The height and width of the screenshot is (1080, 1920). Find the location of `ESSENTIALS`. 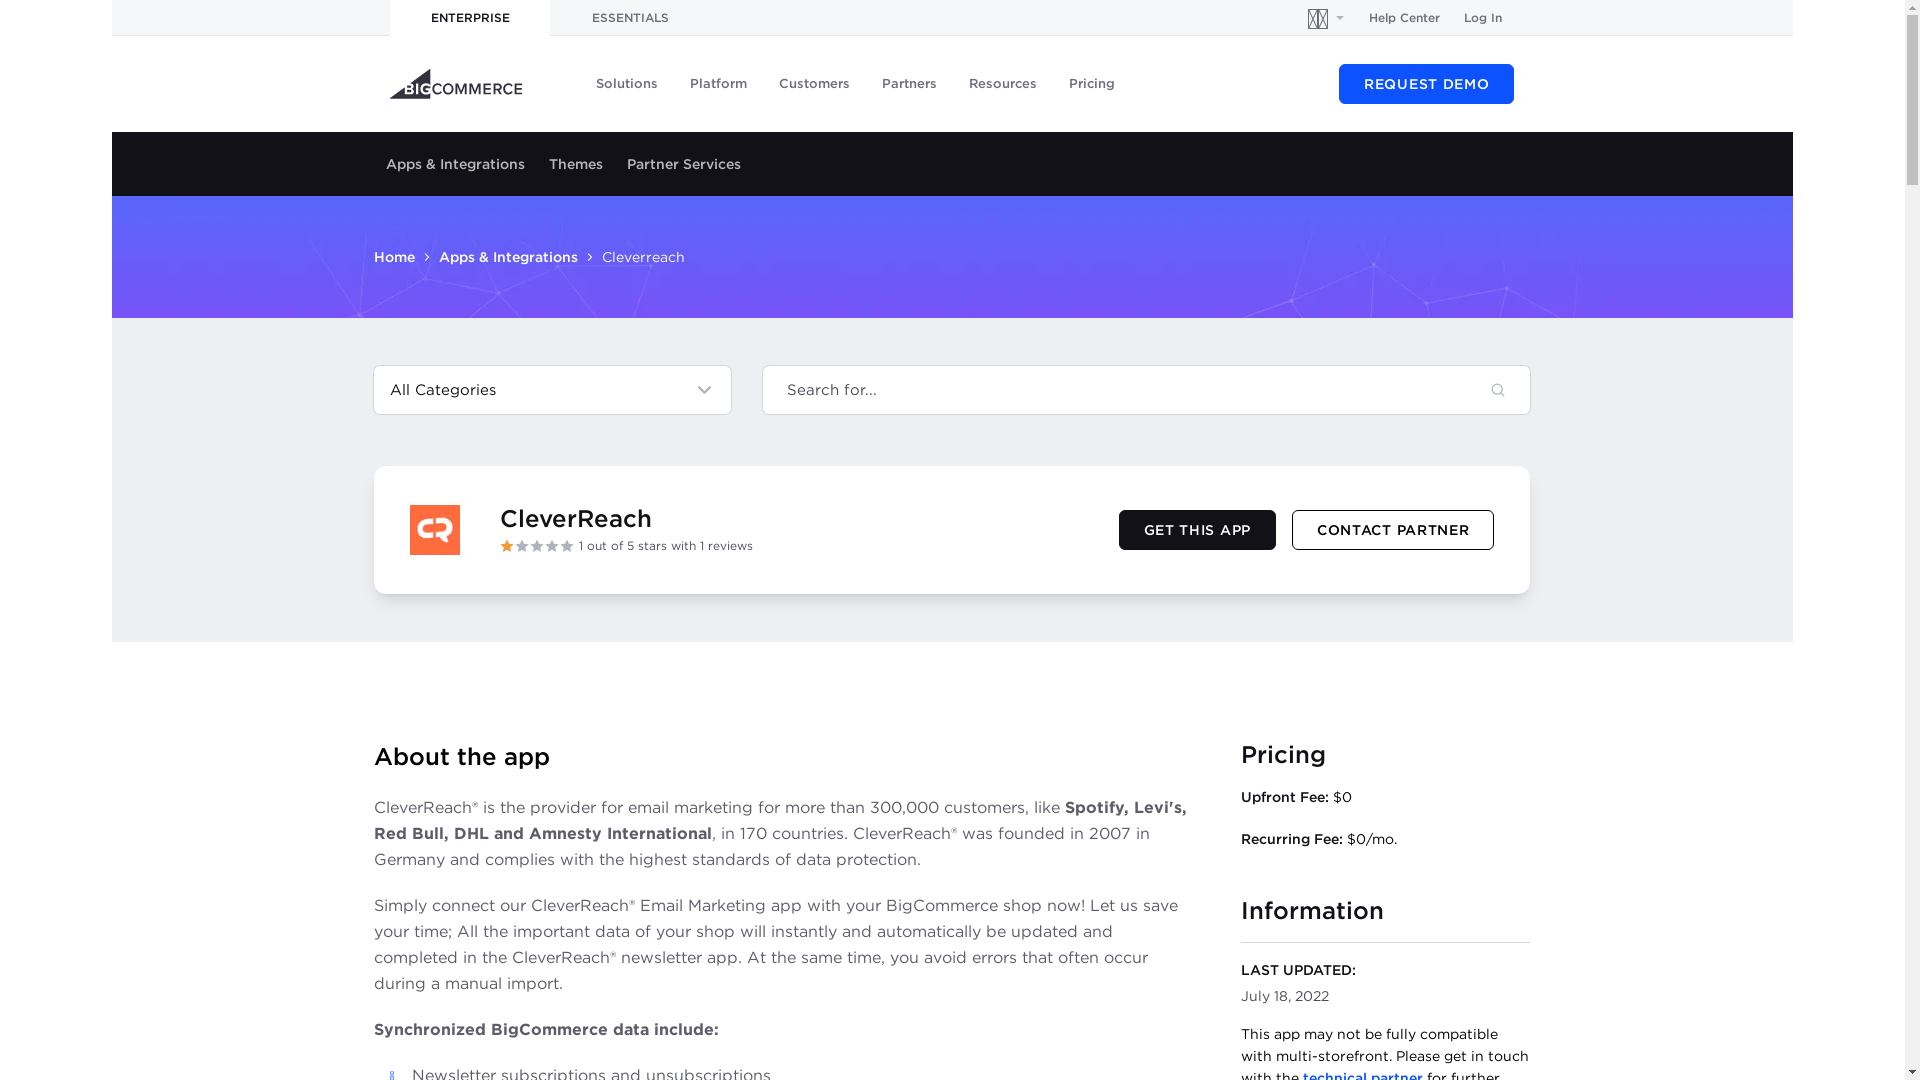

ESSENTIALS is located at coordinates (630, 18).